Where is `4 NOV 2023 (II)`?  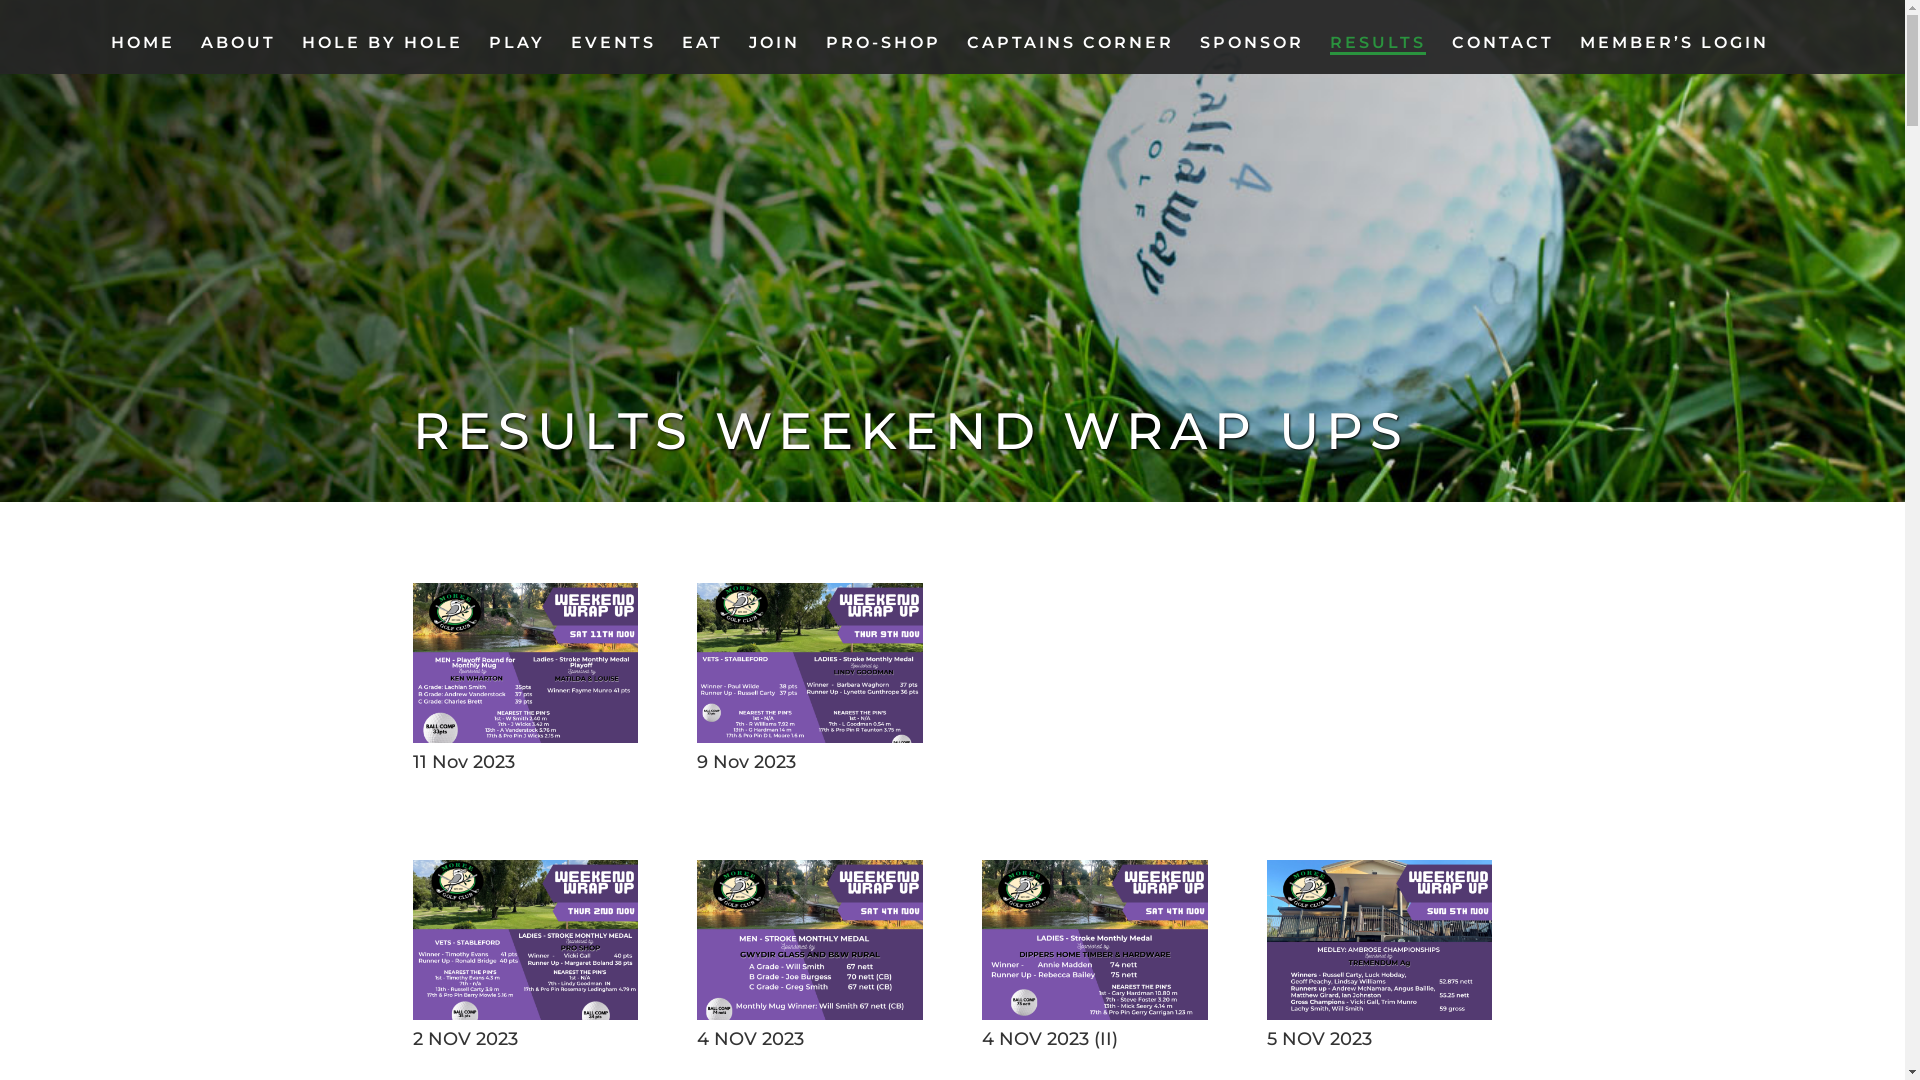 4 NOV 2023 (II) is located at coordinates (1094, 1014).